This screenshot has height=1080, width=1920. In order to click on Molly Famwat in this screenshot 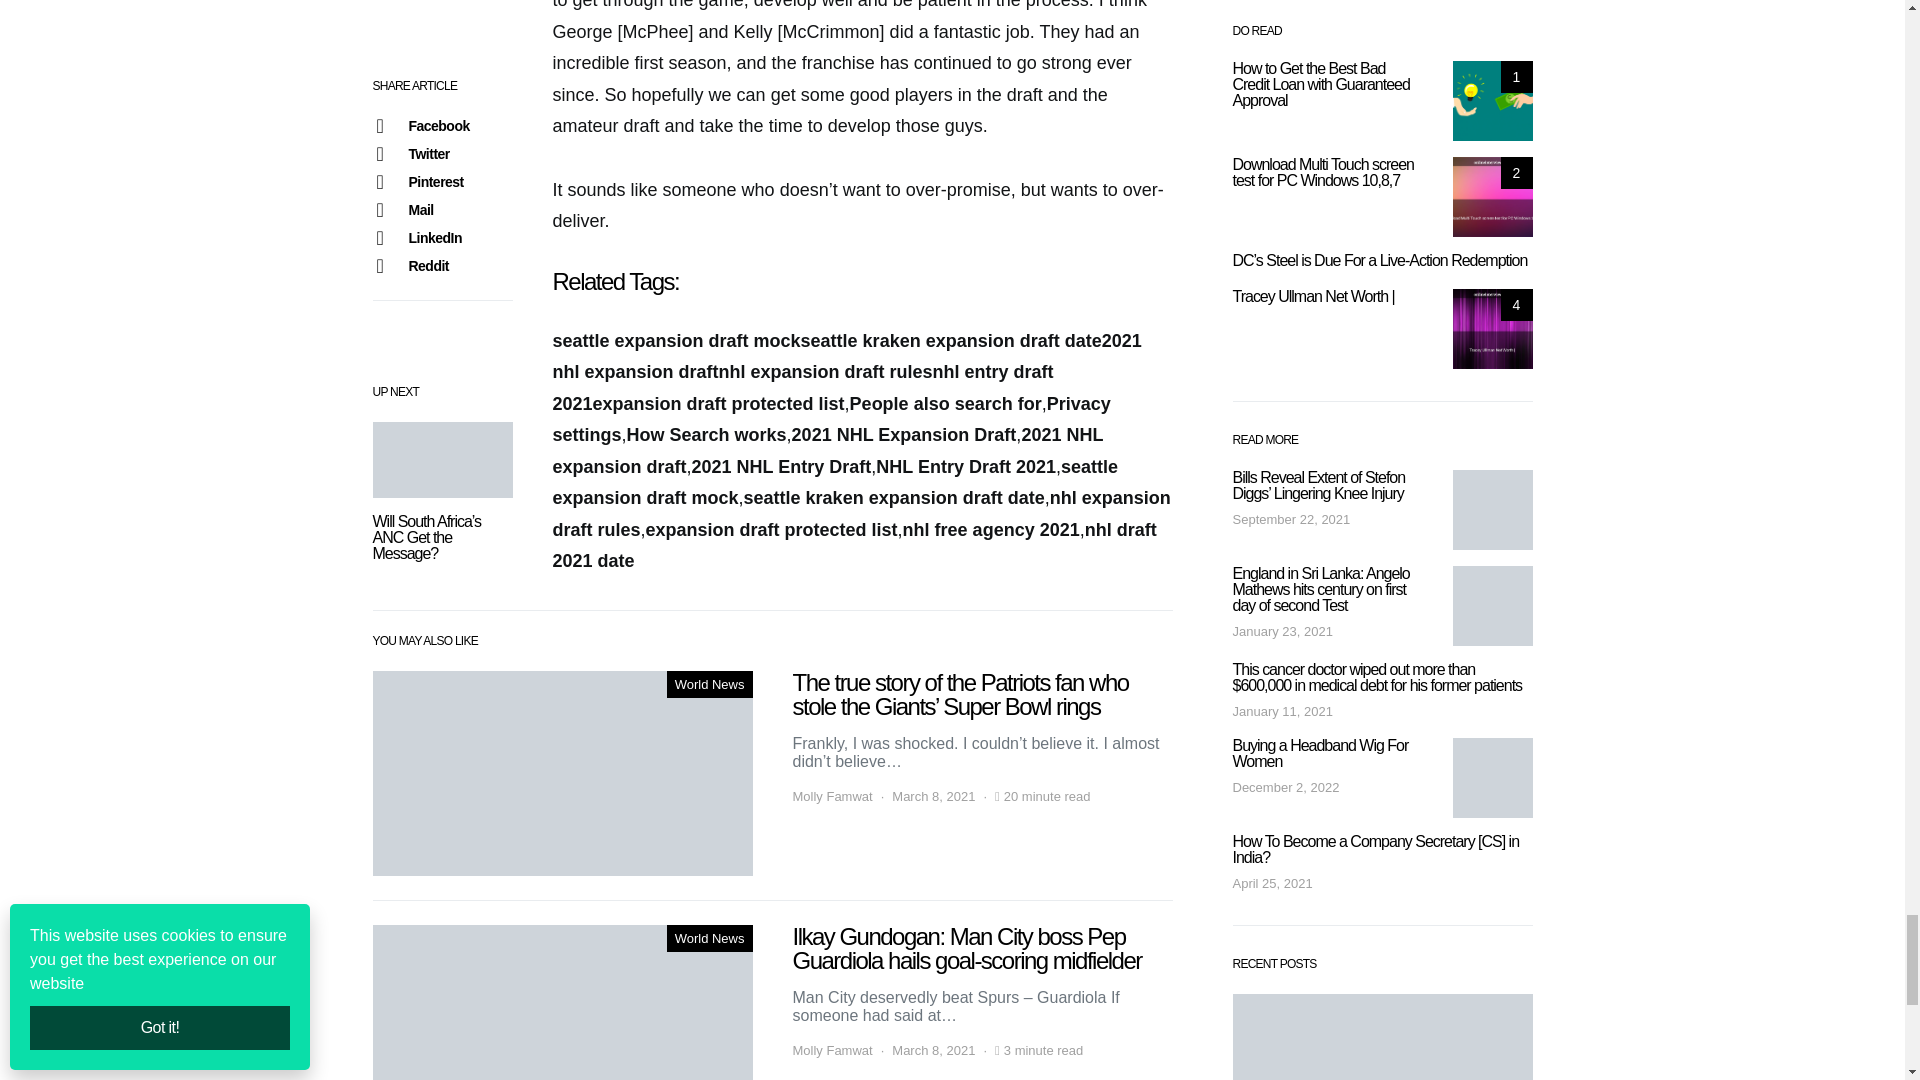, I will do `click(831, 796)`.